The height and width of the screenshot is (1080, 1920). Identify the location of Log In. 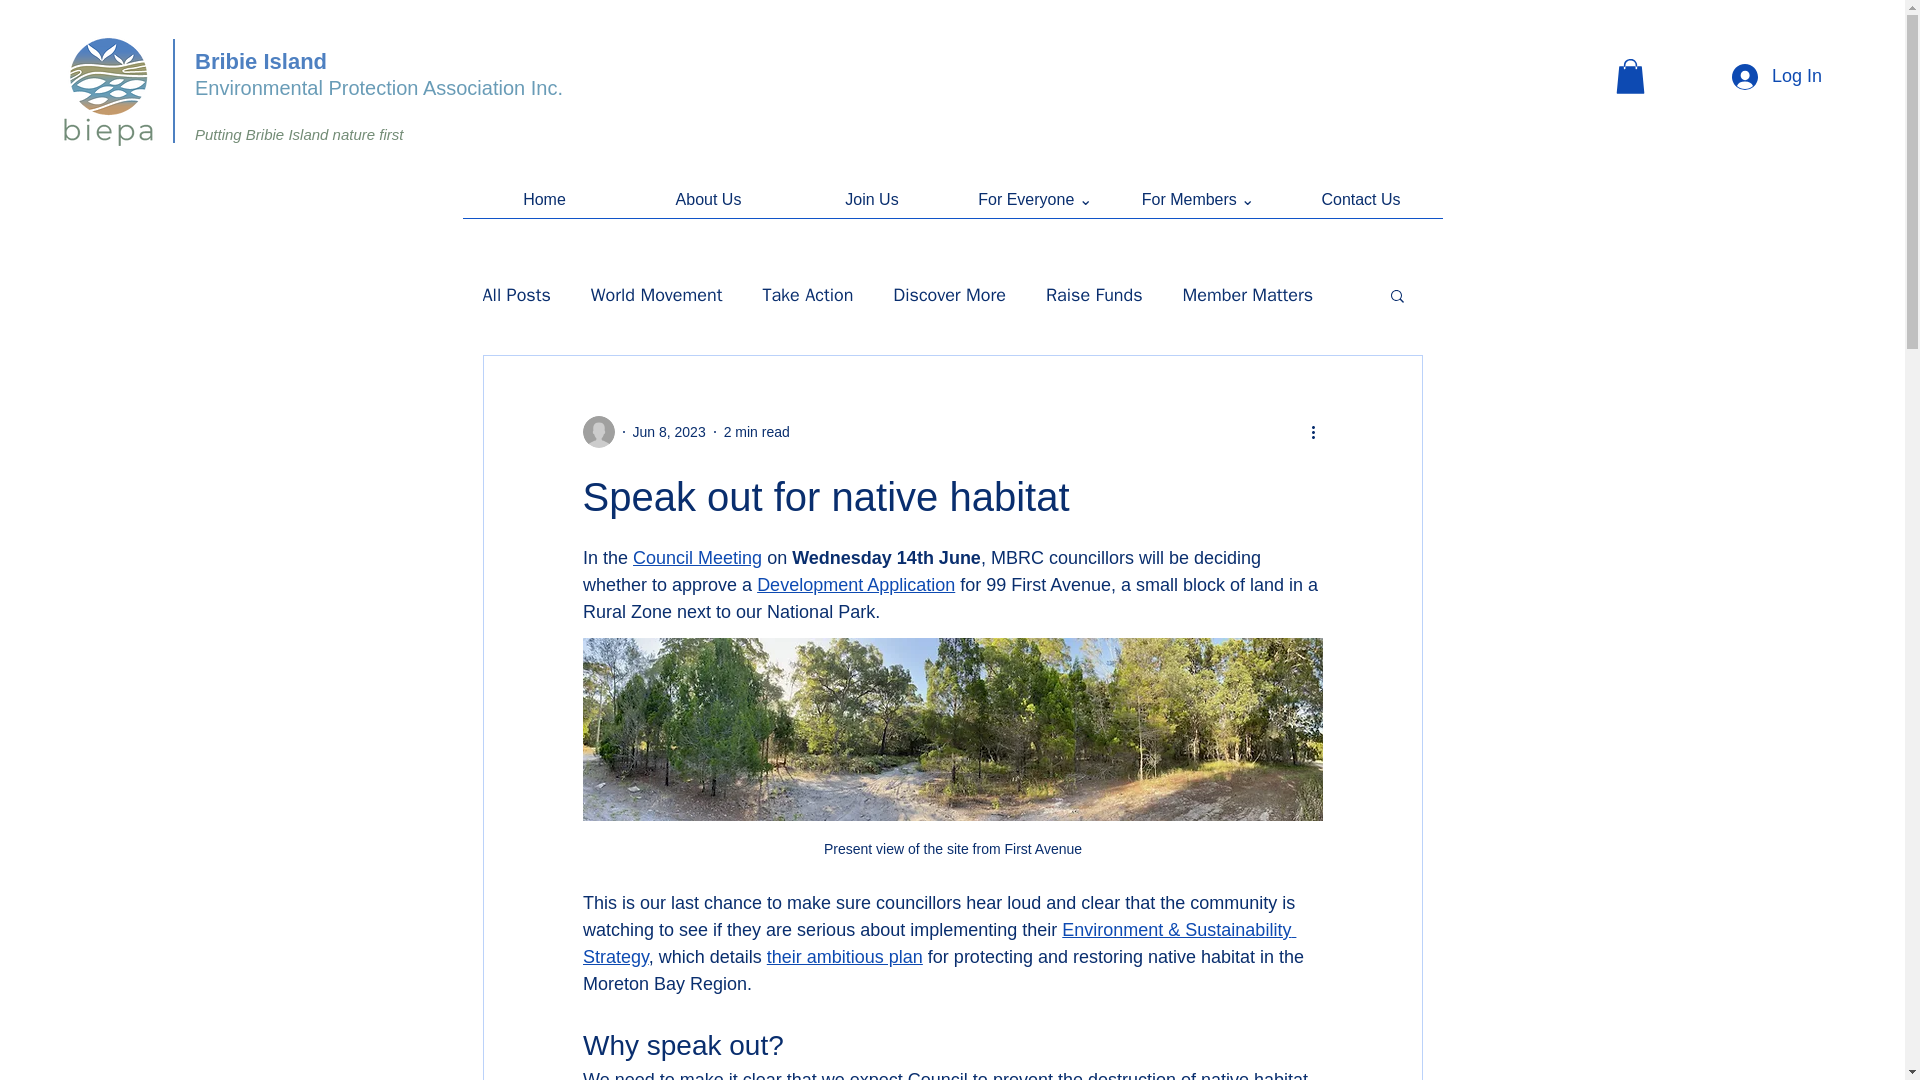
(1776, 77).